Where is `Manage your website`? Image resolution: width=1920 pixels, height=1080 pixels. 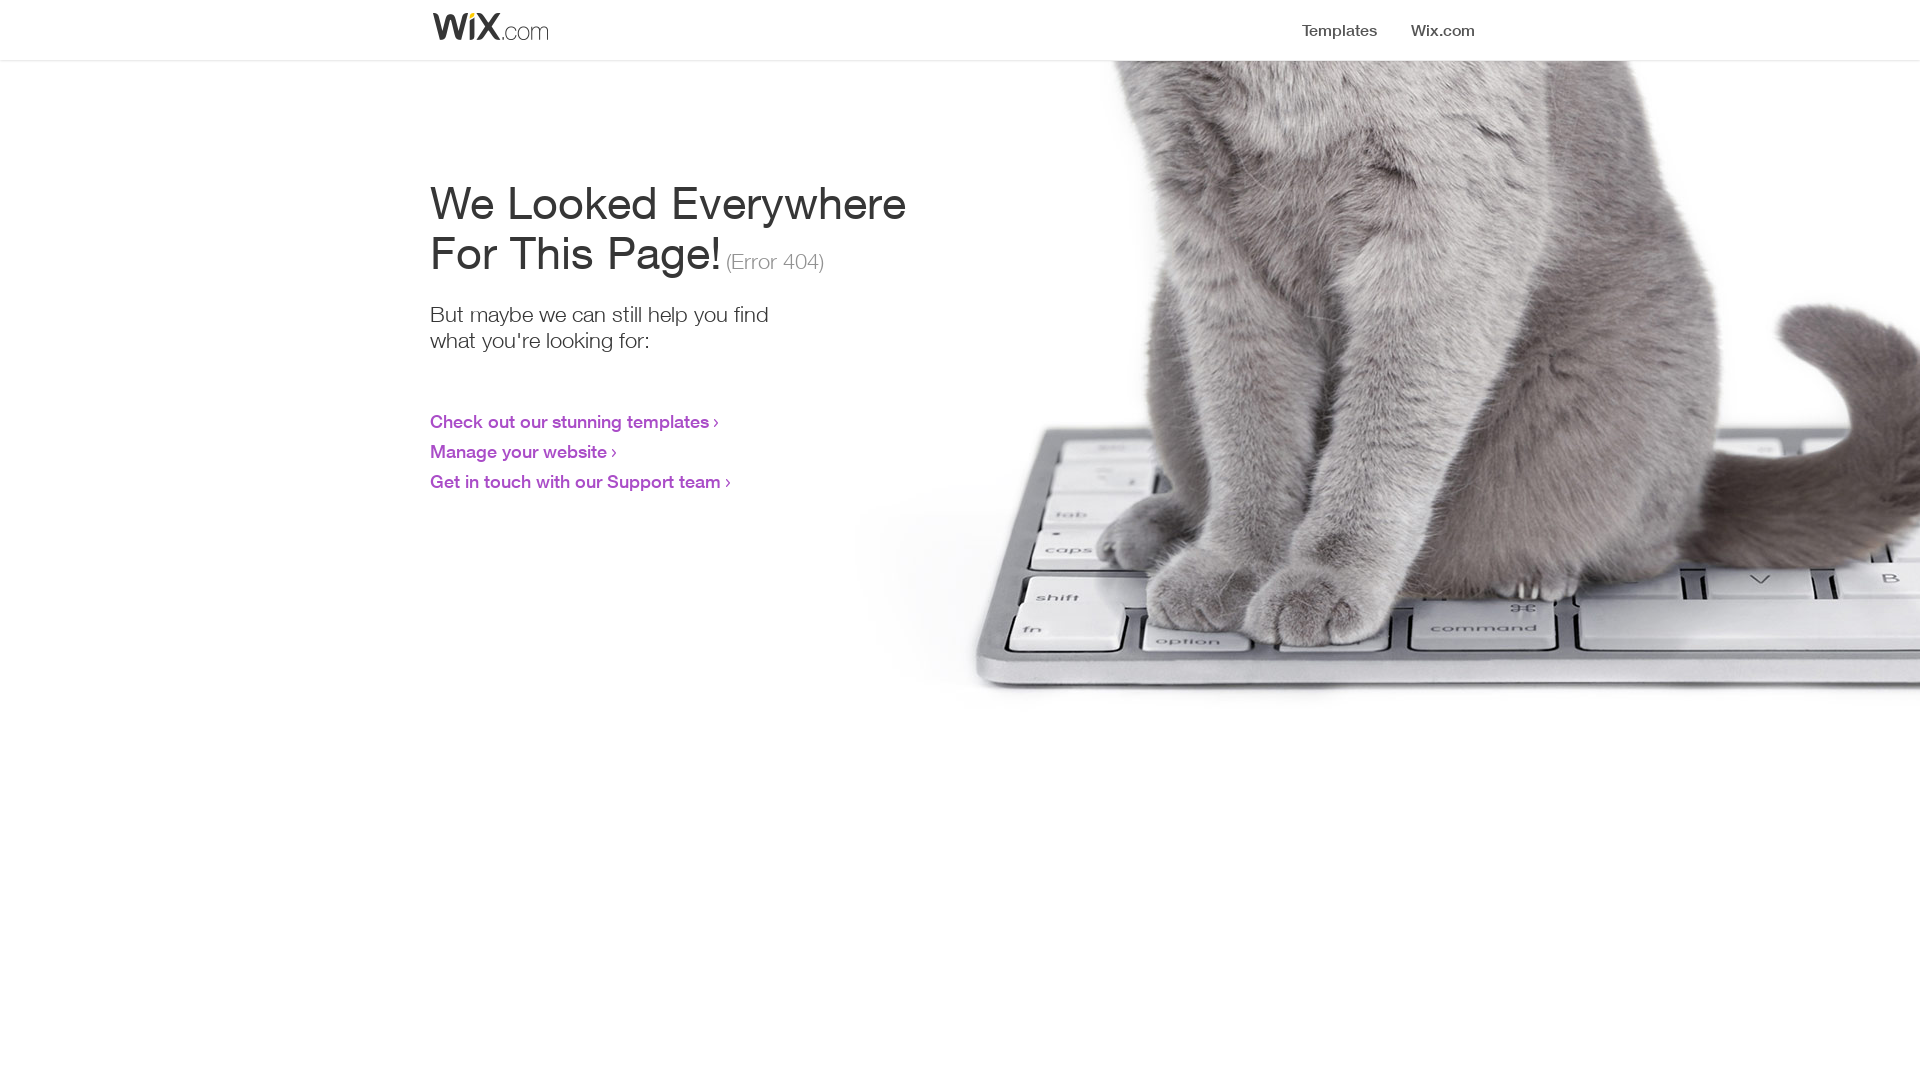 Manage your website is located at coordinates (518, 451).